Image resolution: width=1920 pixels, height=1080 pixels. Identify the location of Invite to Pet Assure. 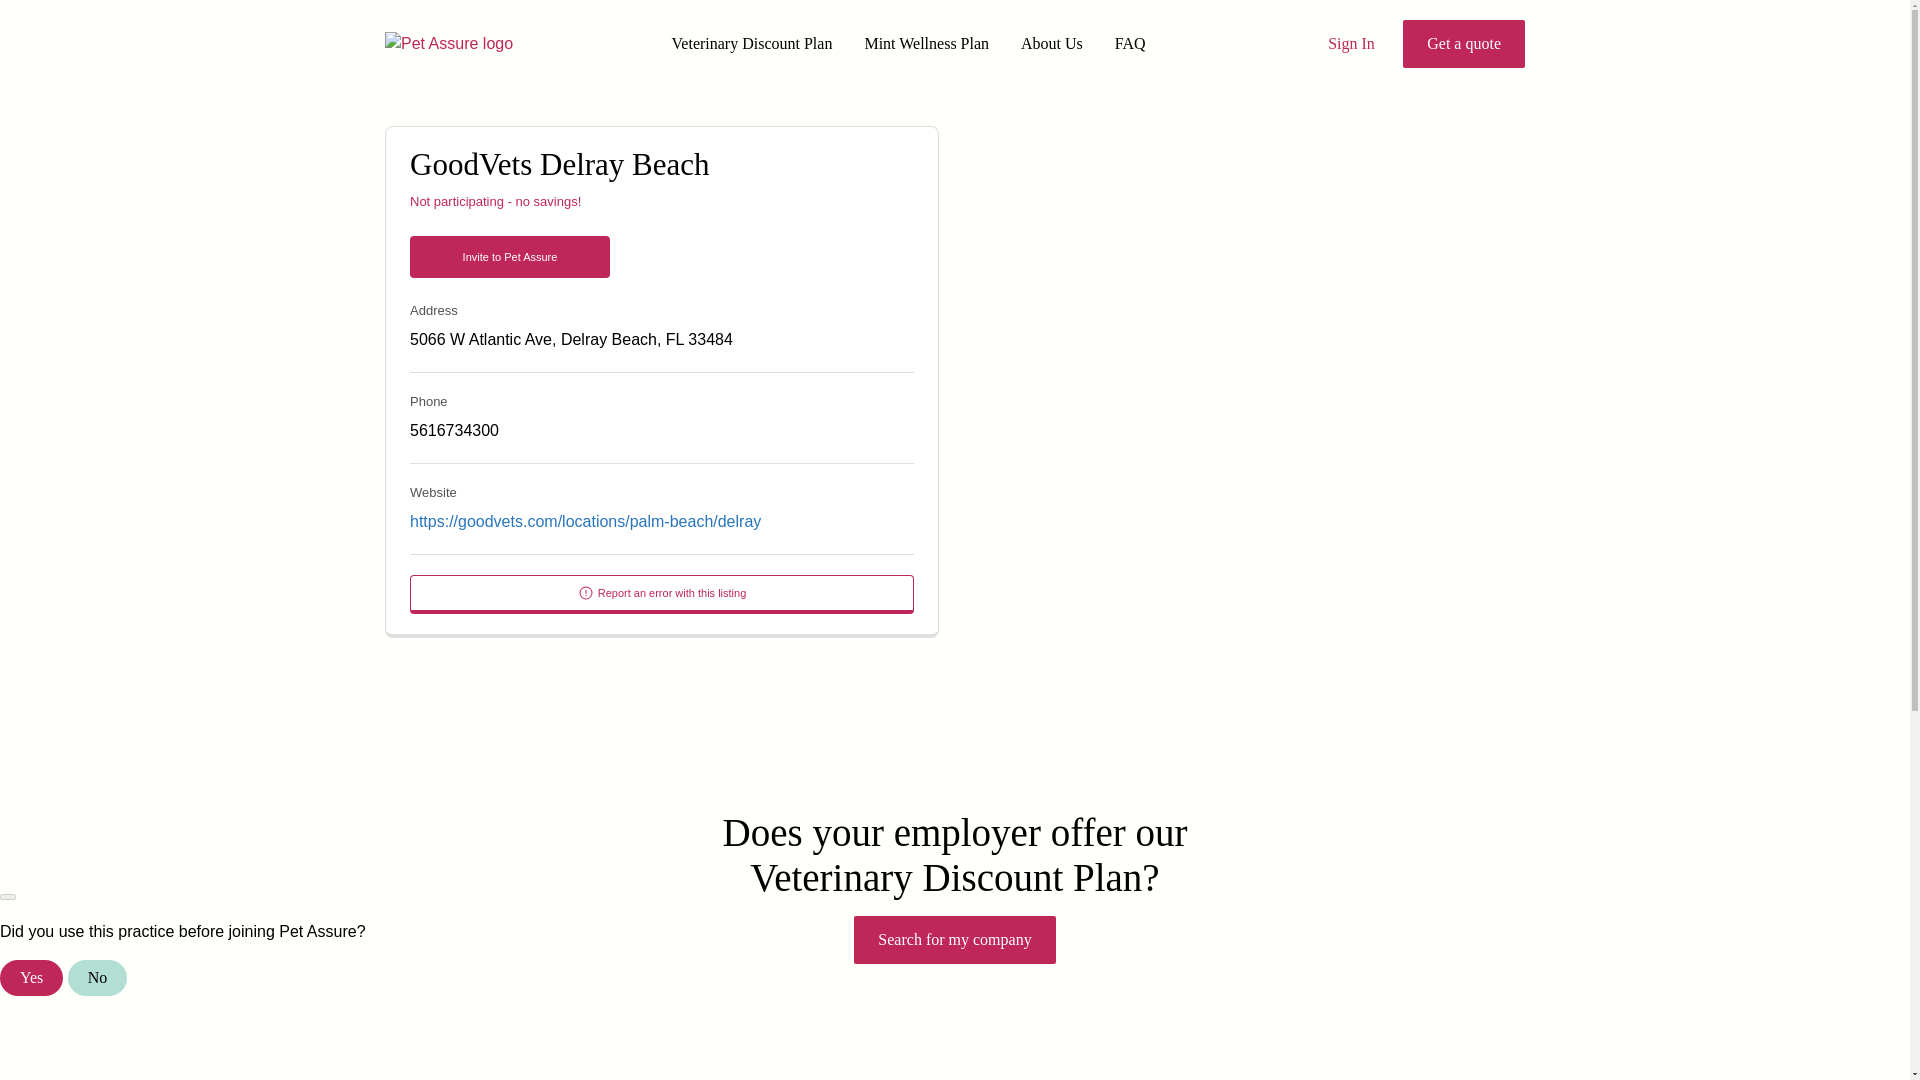
(510, 256).